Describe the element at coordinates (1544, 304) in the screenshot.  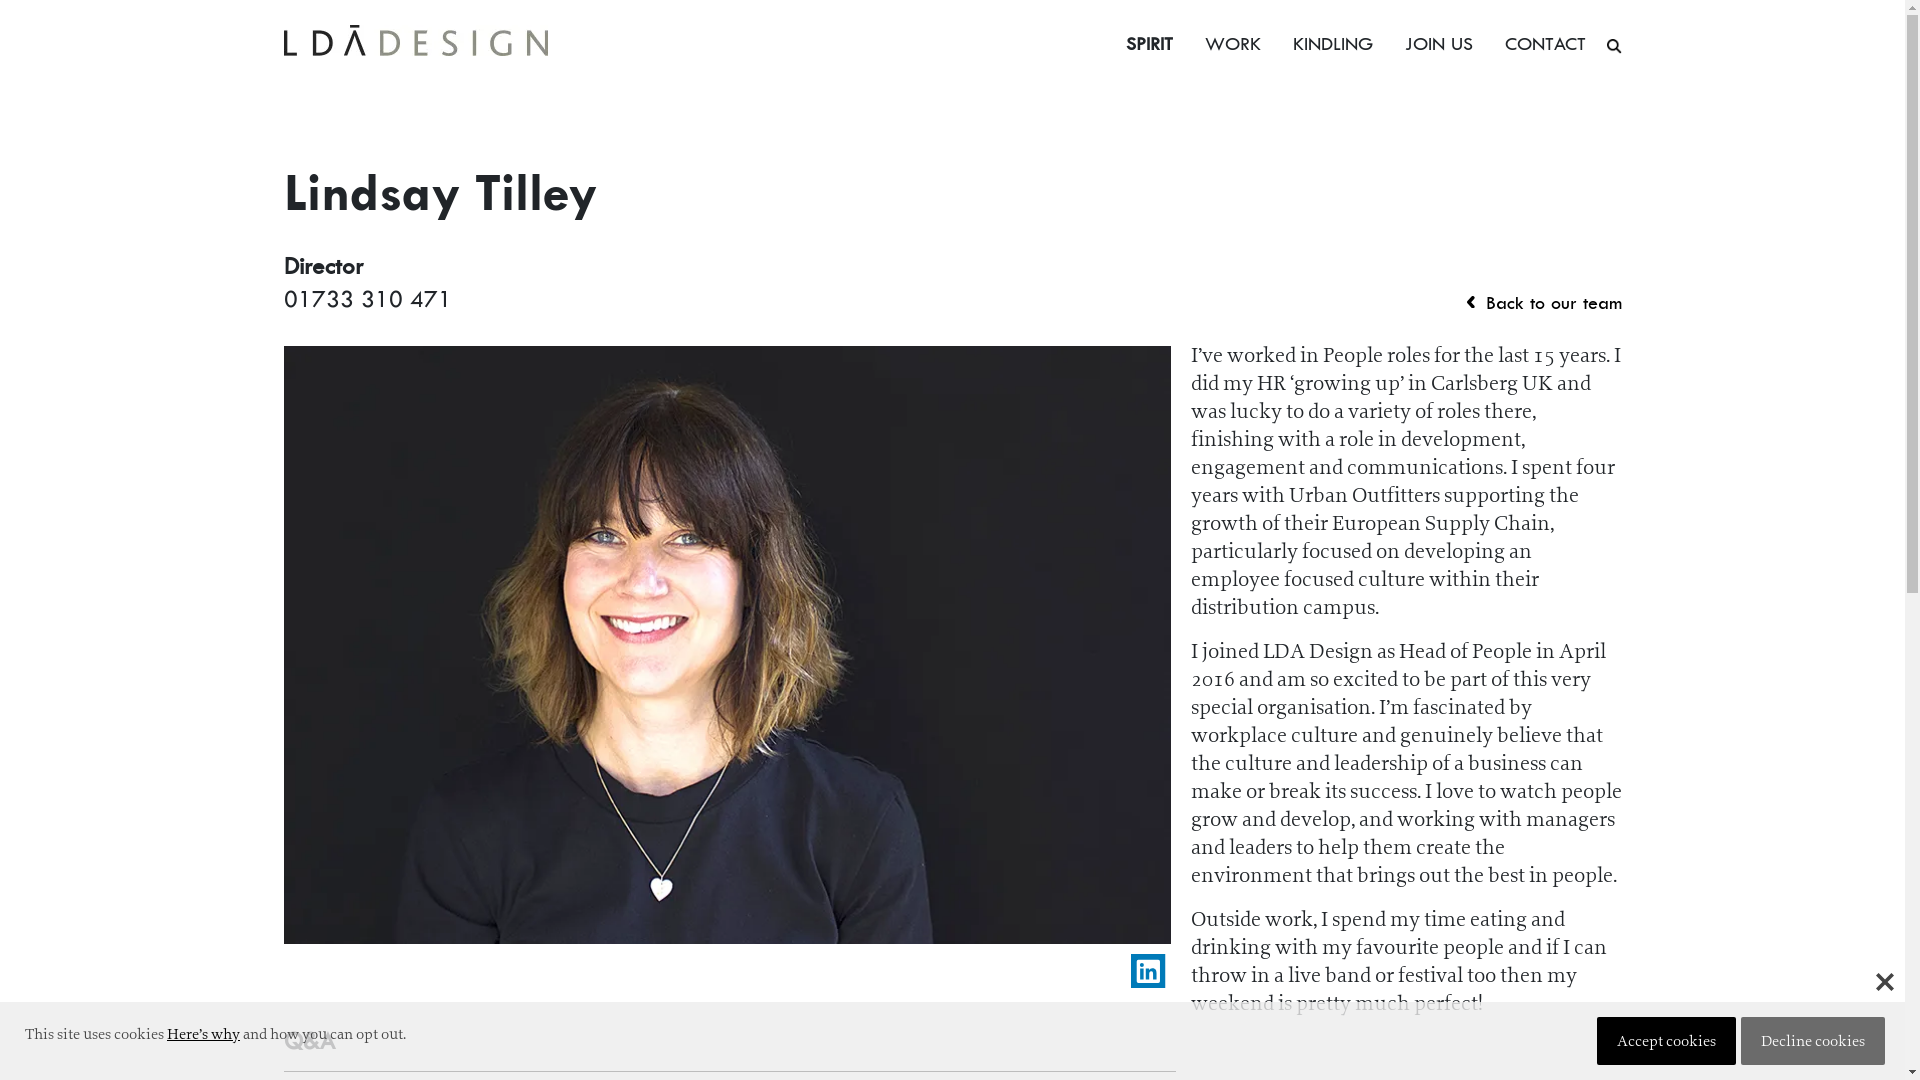
I see `Back to our team` at that location.